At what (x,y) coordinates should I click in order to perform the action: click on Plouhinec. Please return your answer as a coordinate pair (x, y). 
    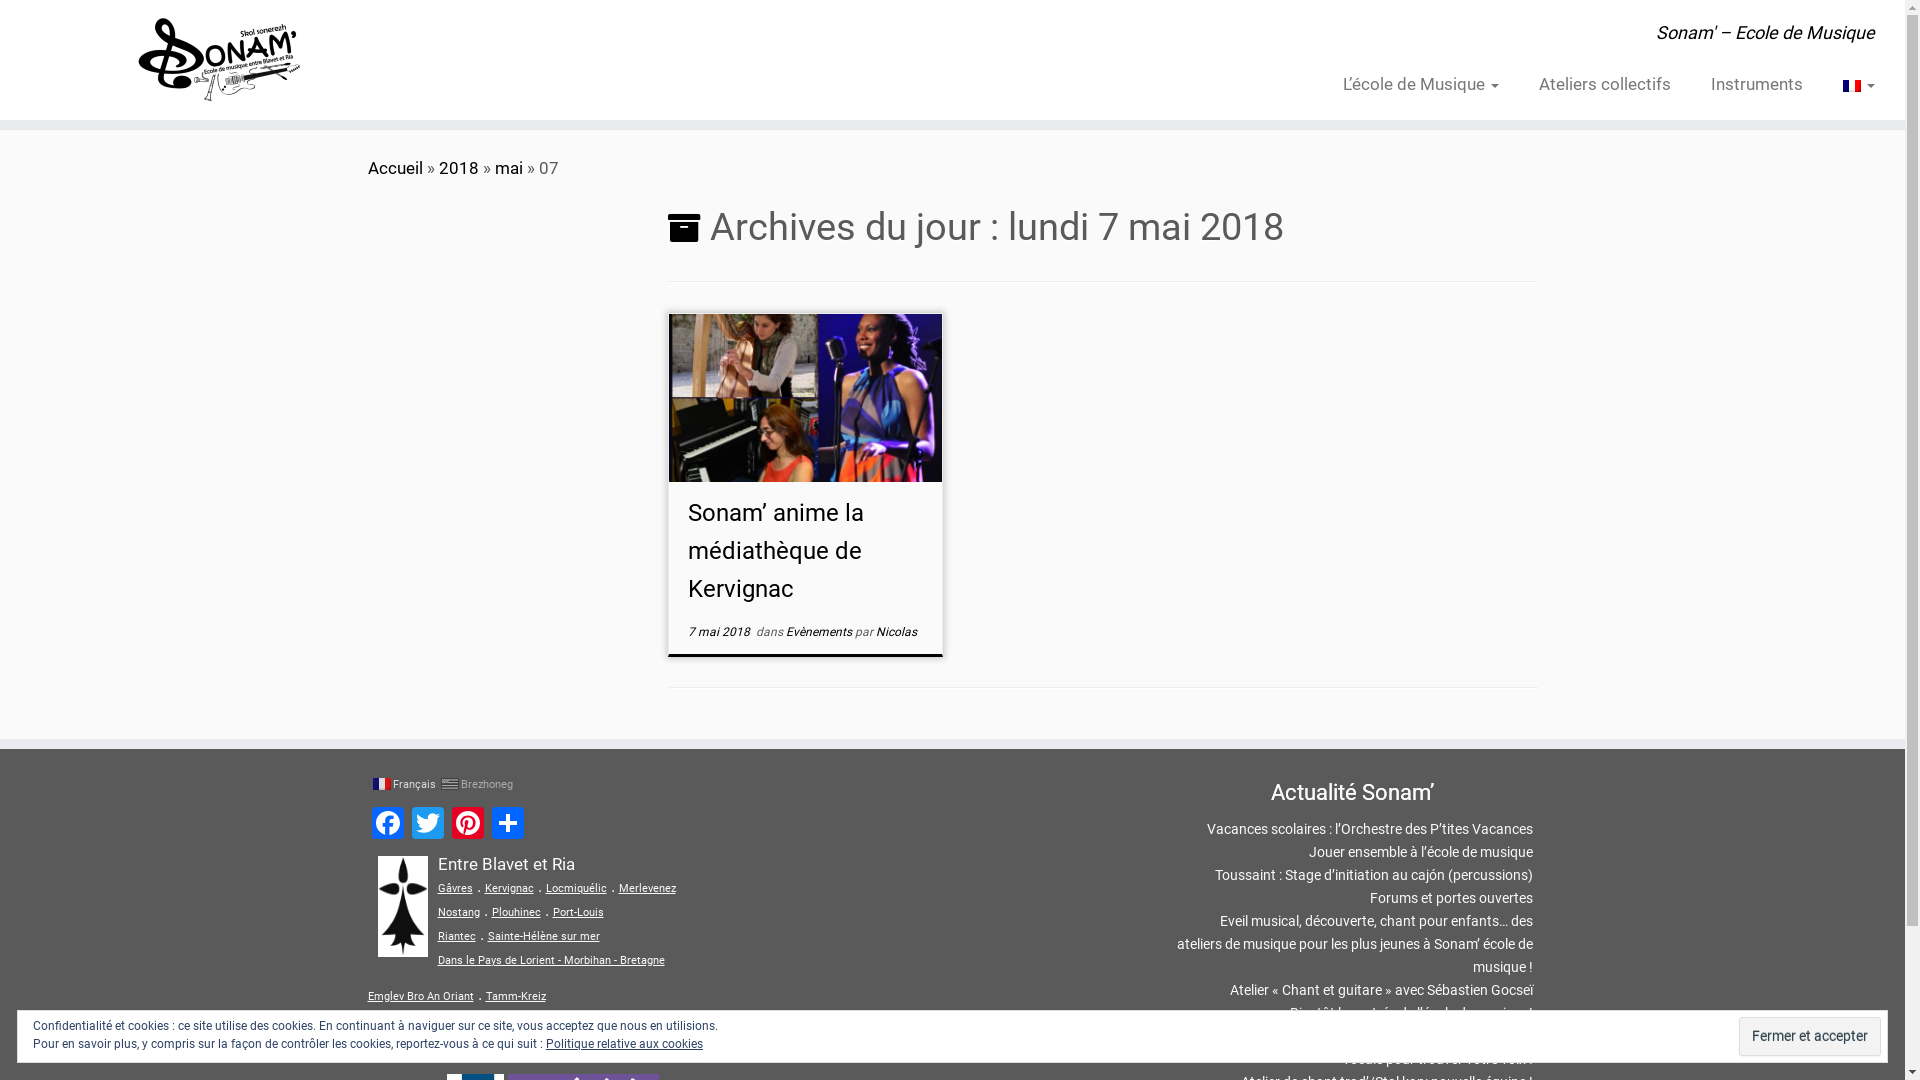
    Looking at the image, I should click on (516, 912).